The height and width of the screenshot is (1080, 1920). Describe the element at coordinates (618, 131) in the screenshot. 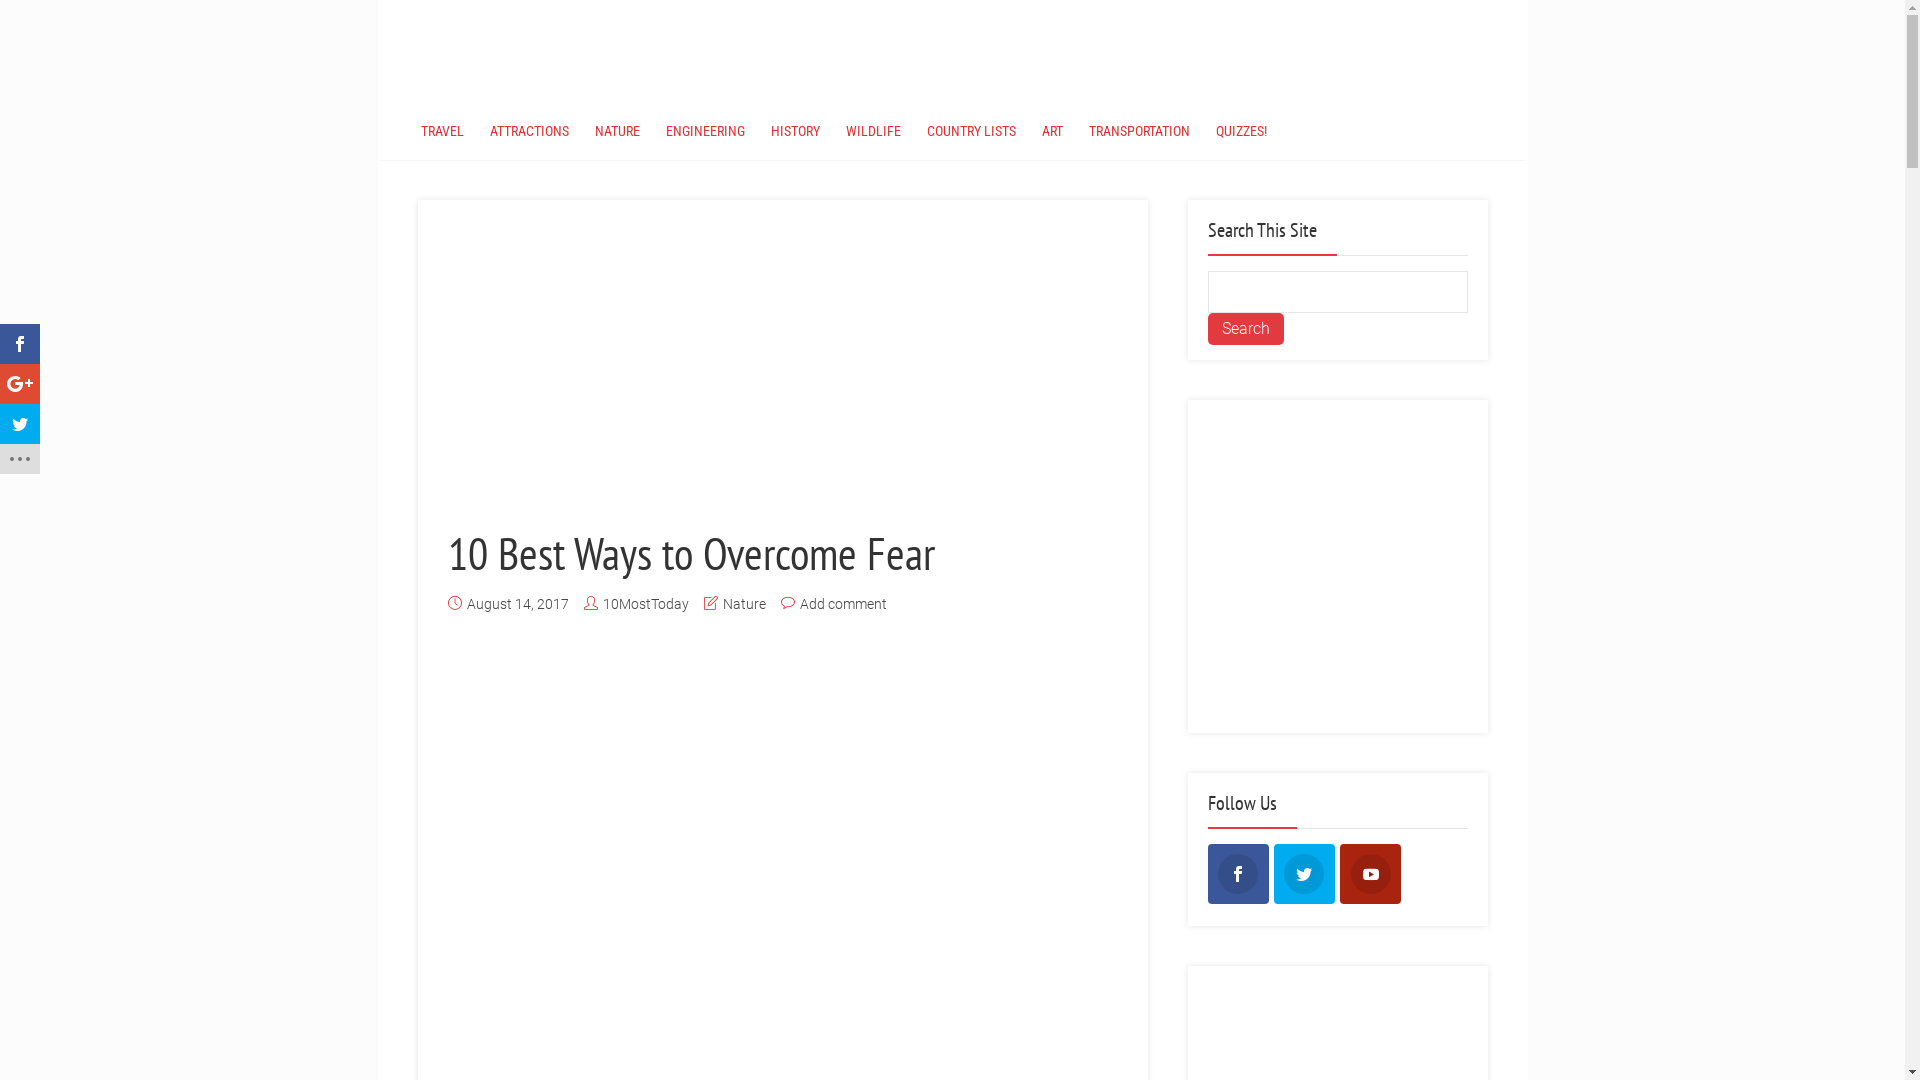

I see `NATURE` at that location.